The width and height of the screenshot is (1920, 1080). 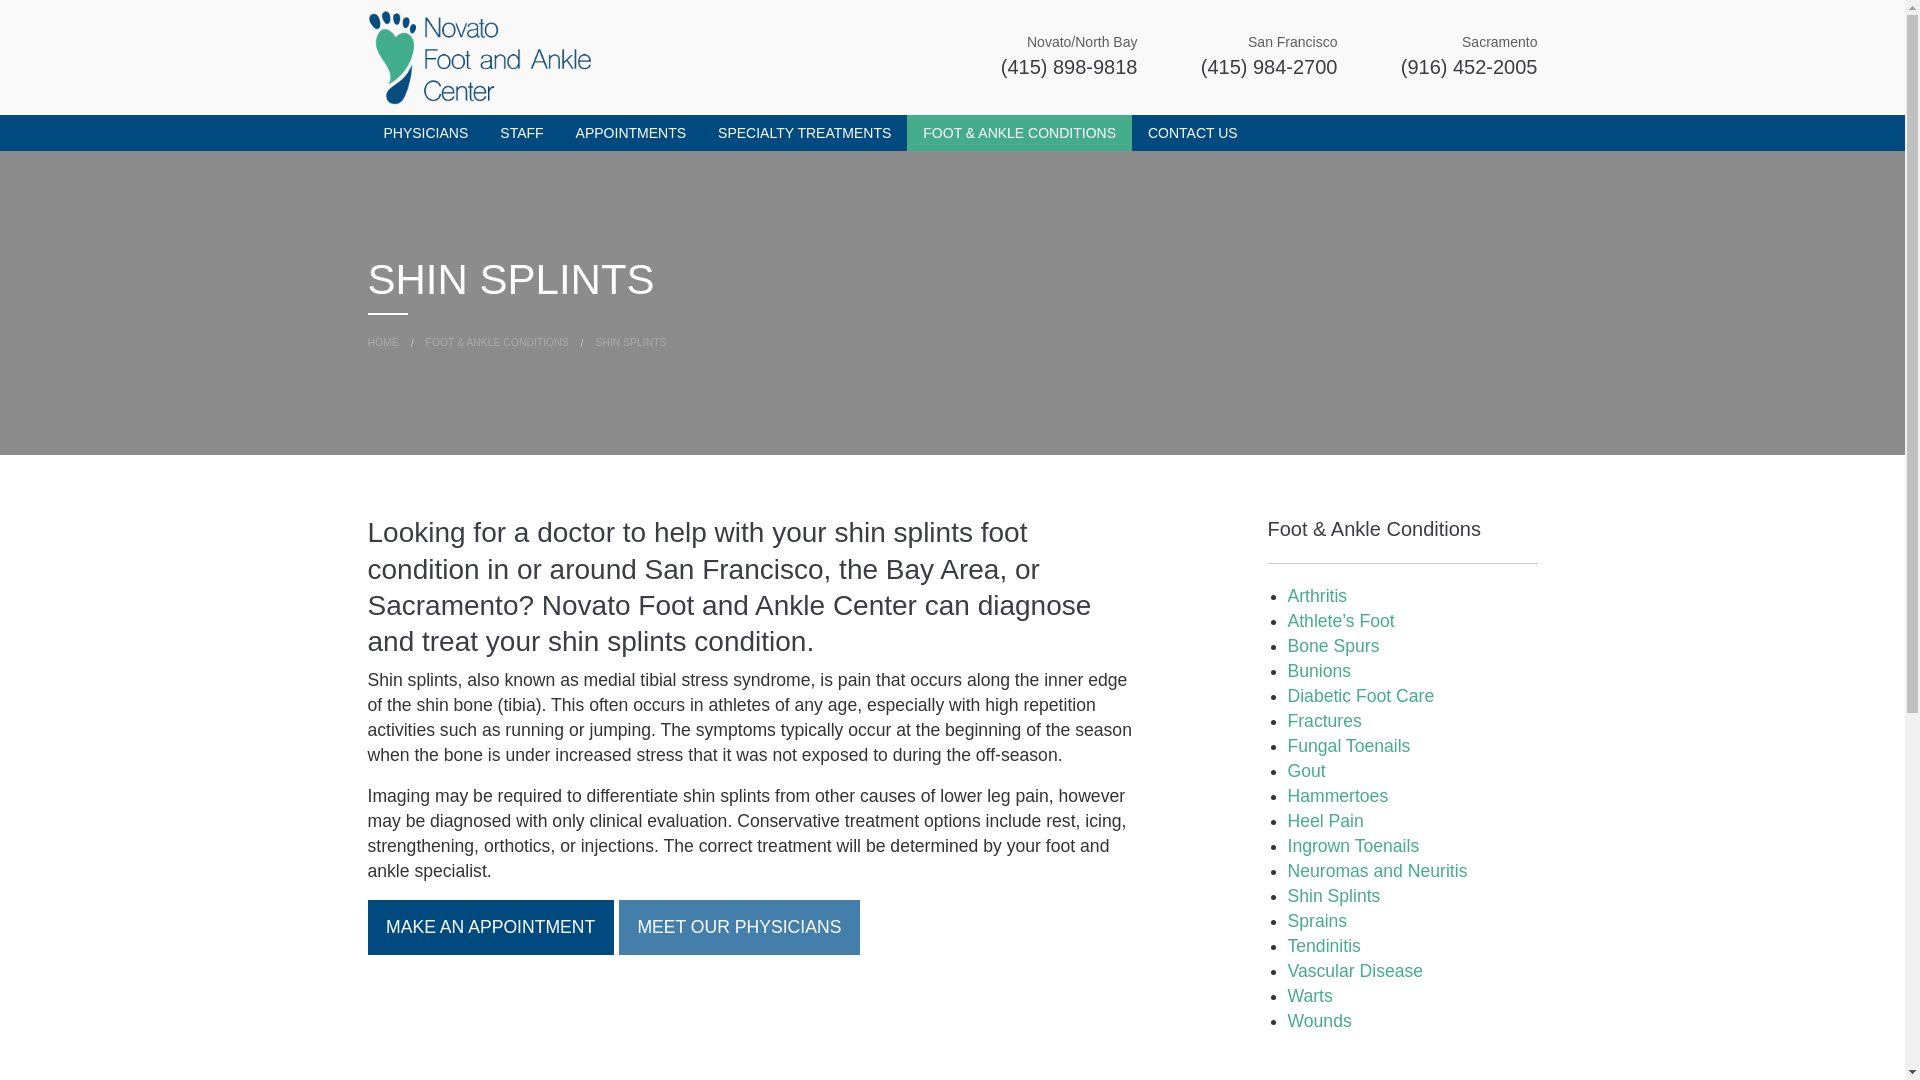 What do you see at coordinates (520, 132) in the screenshot?
I see `STAFF` at bounding box center [520, 132].